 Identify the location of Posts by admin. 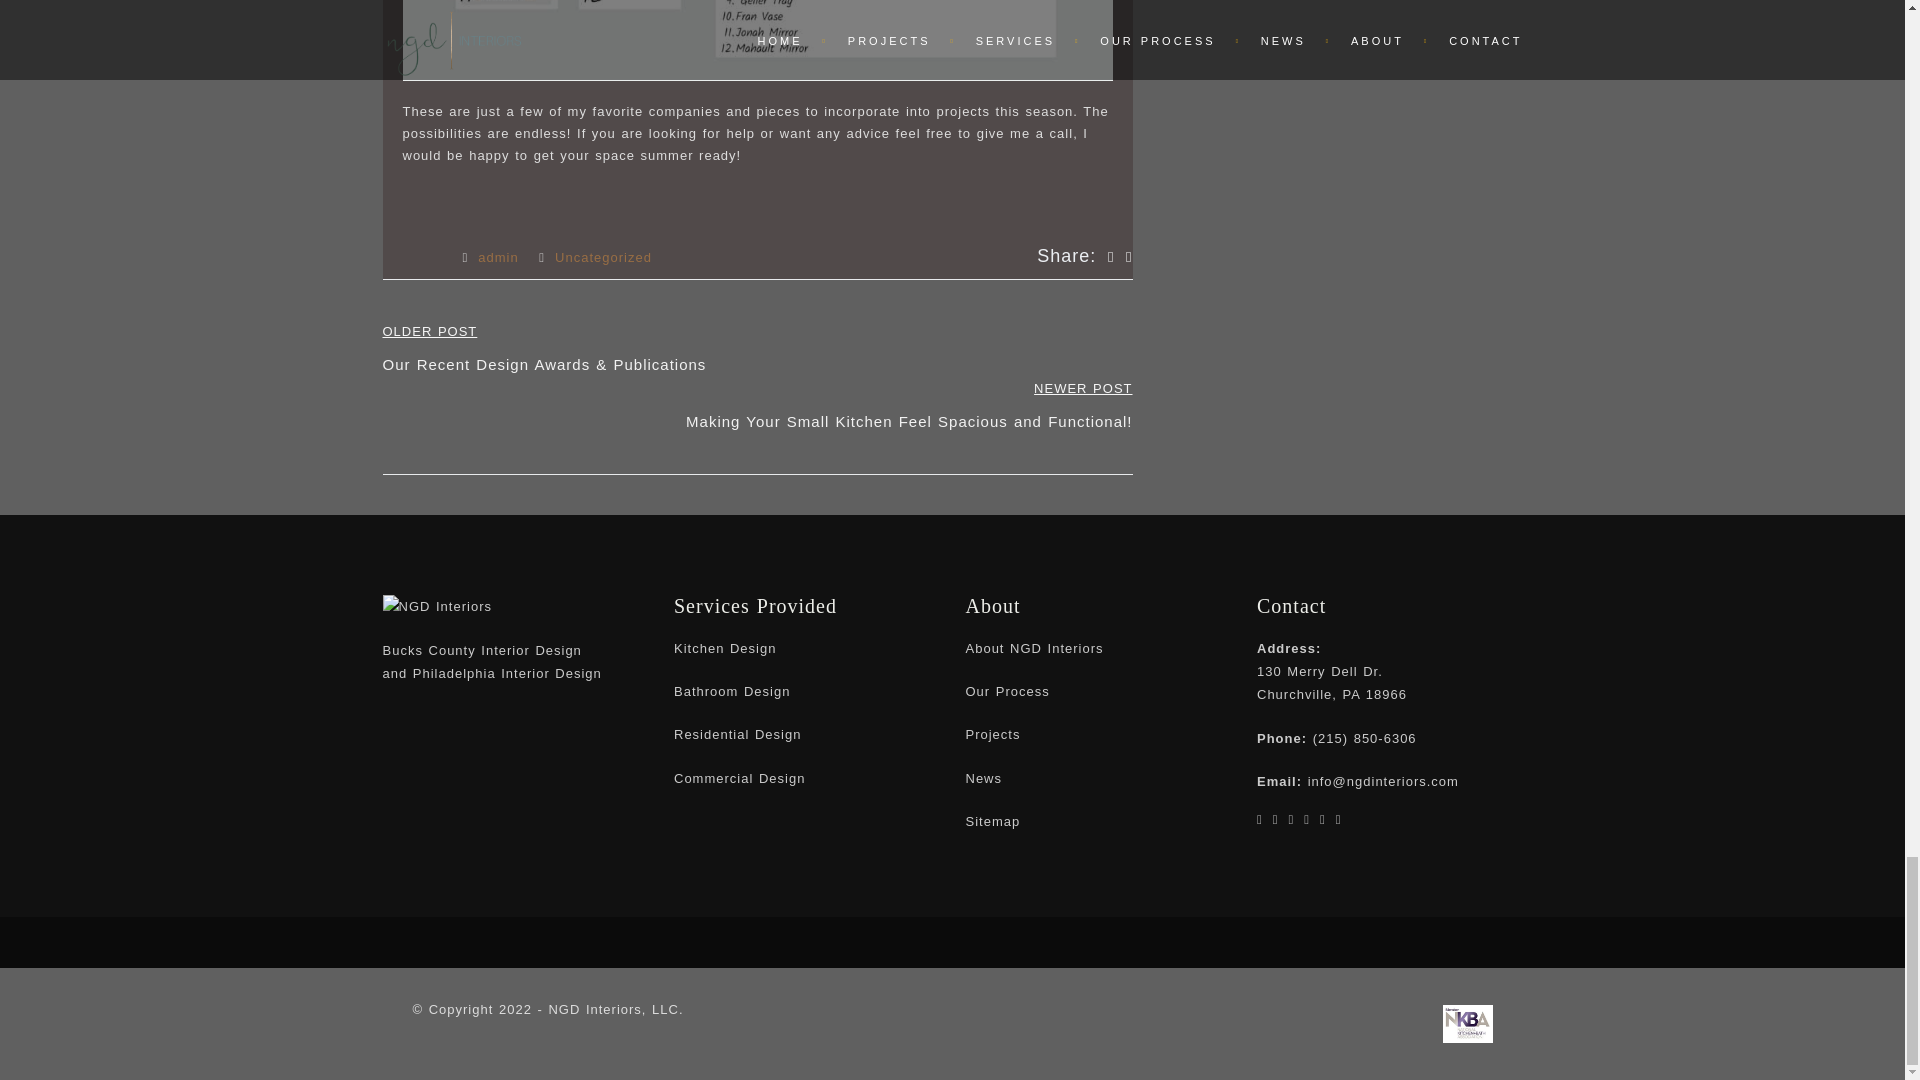
(498, 256).